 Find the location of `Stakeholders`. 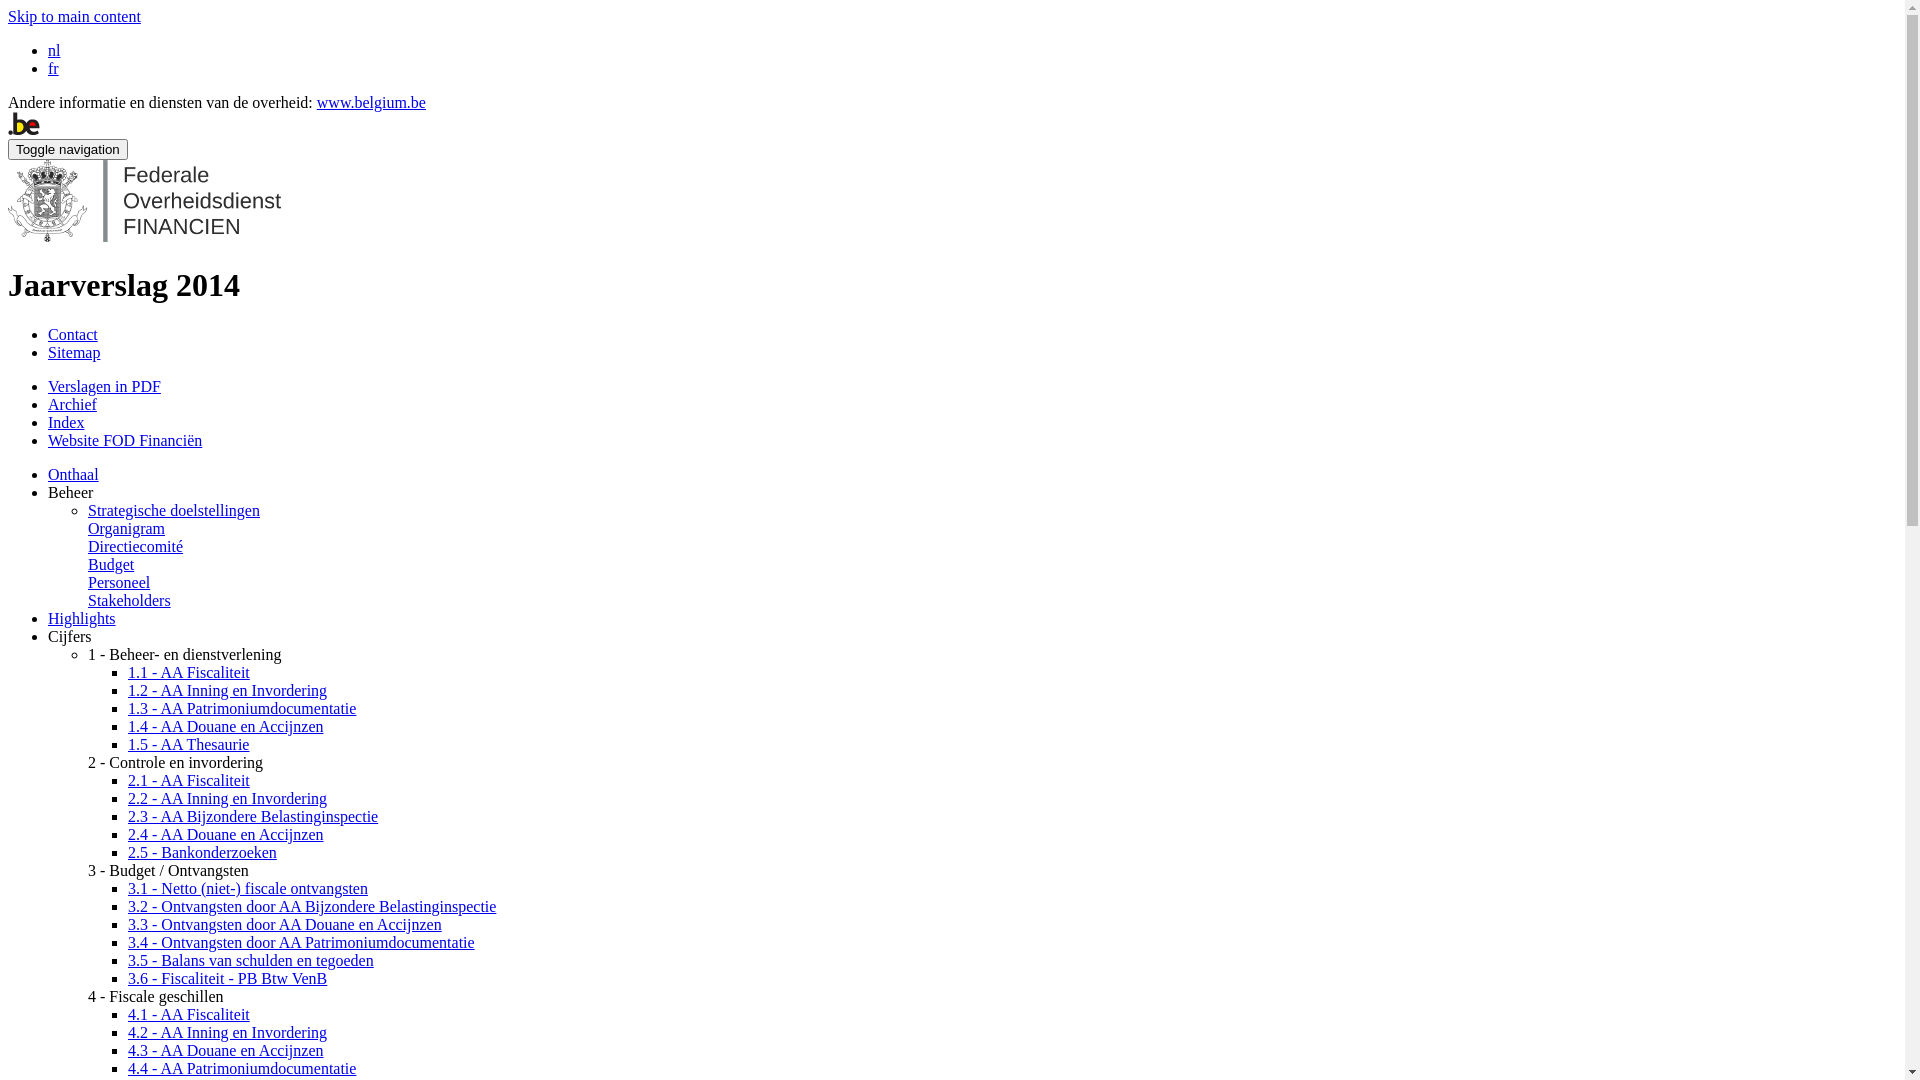

Stakeholders is located at coordinates (130, 600).